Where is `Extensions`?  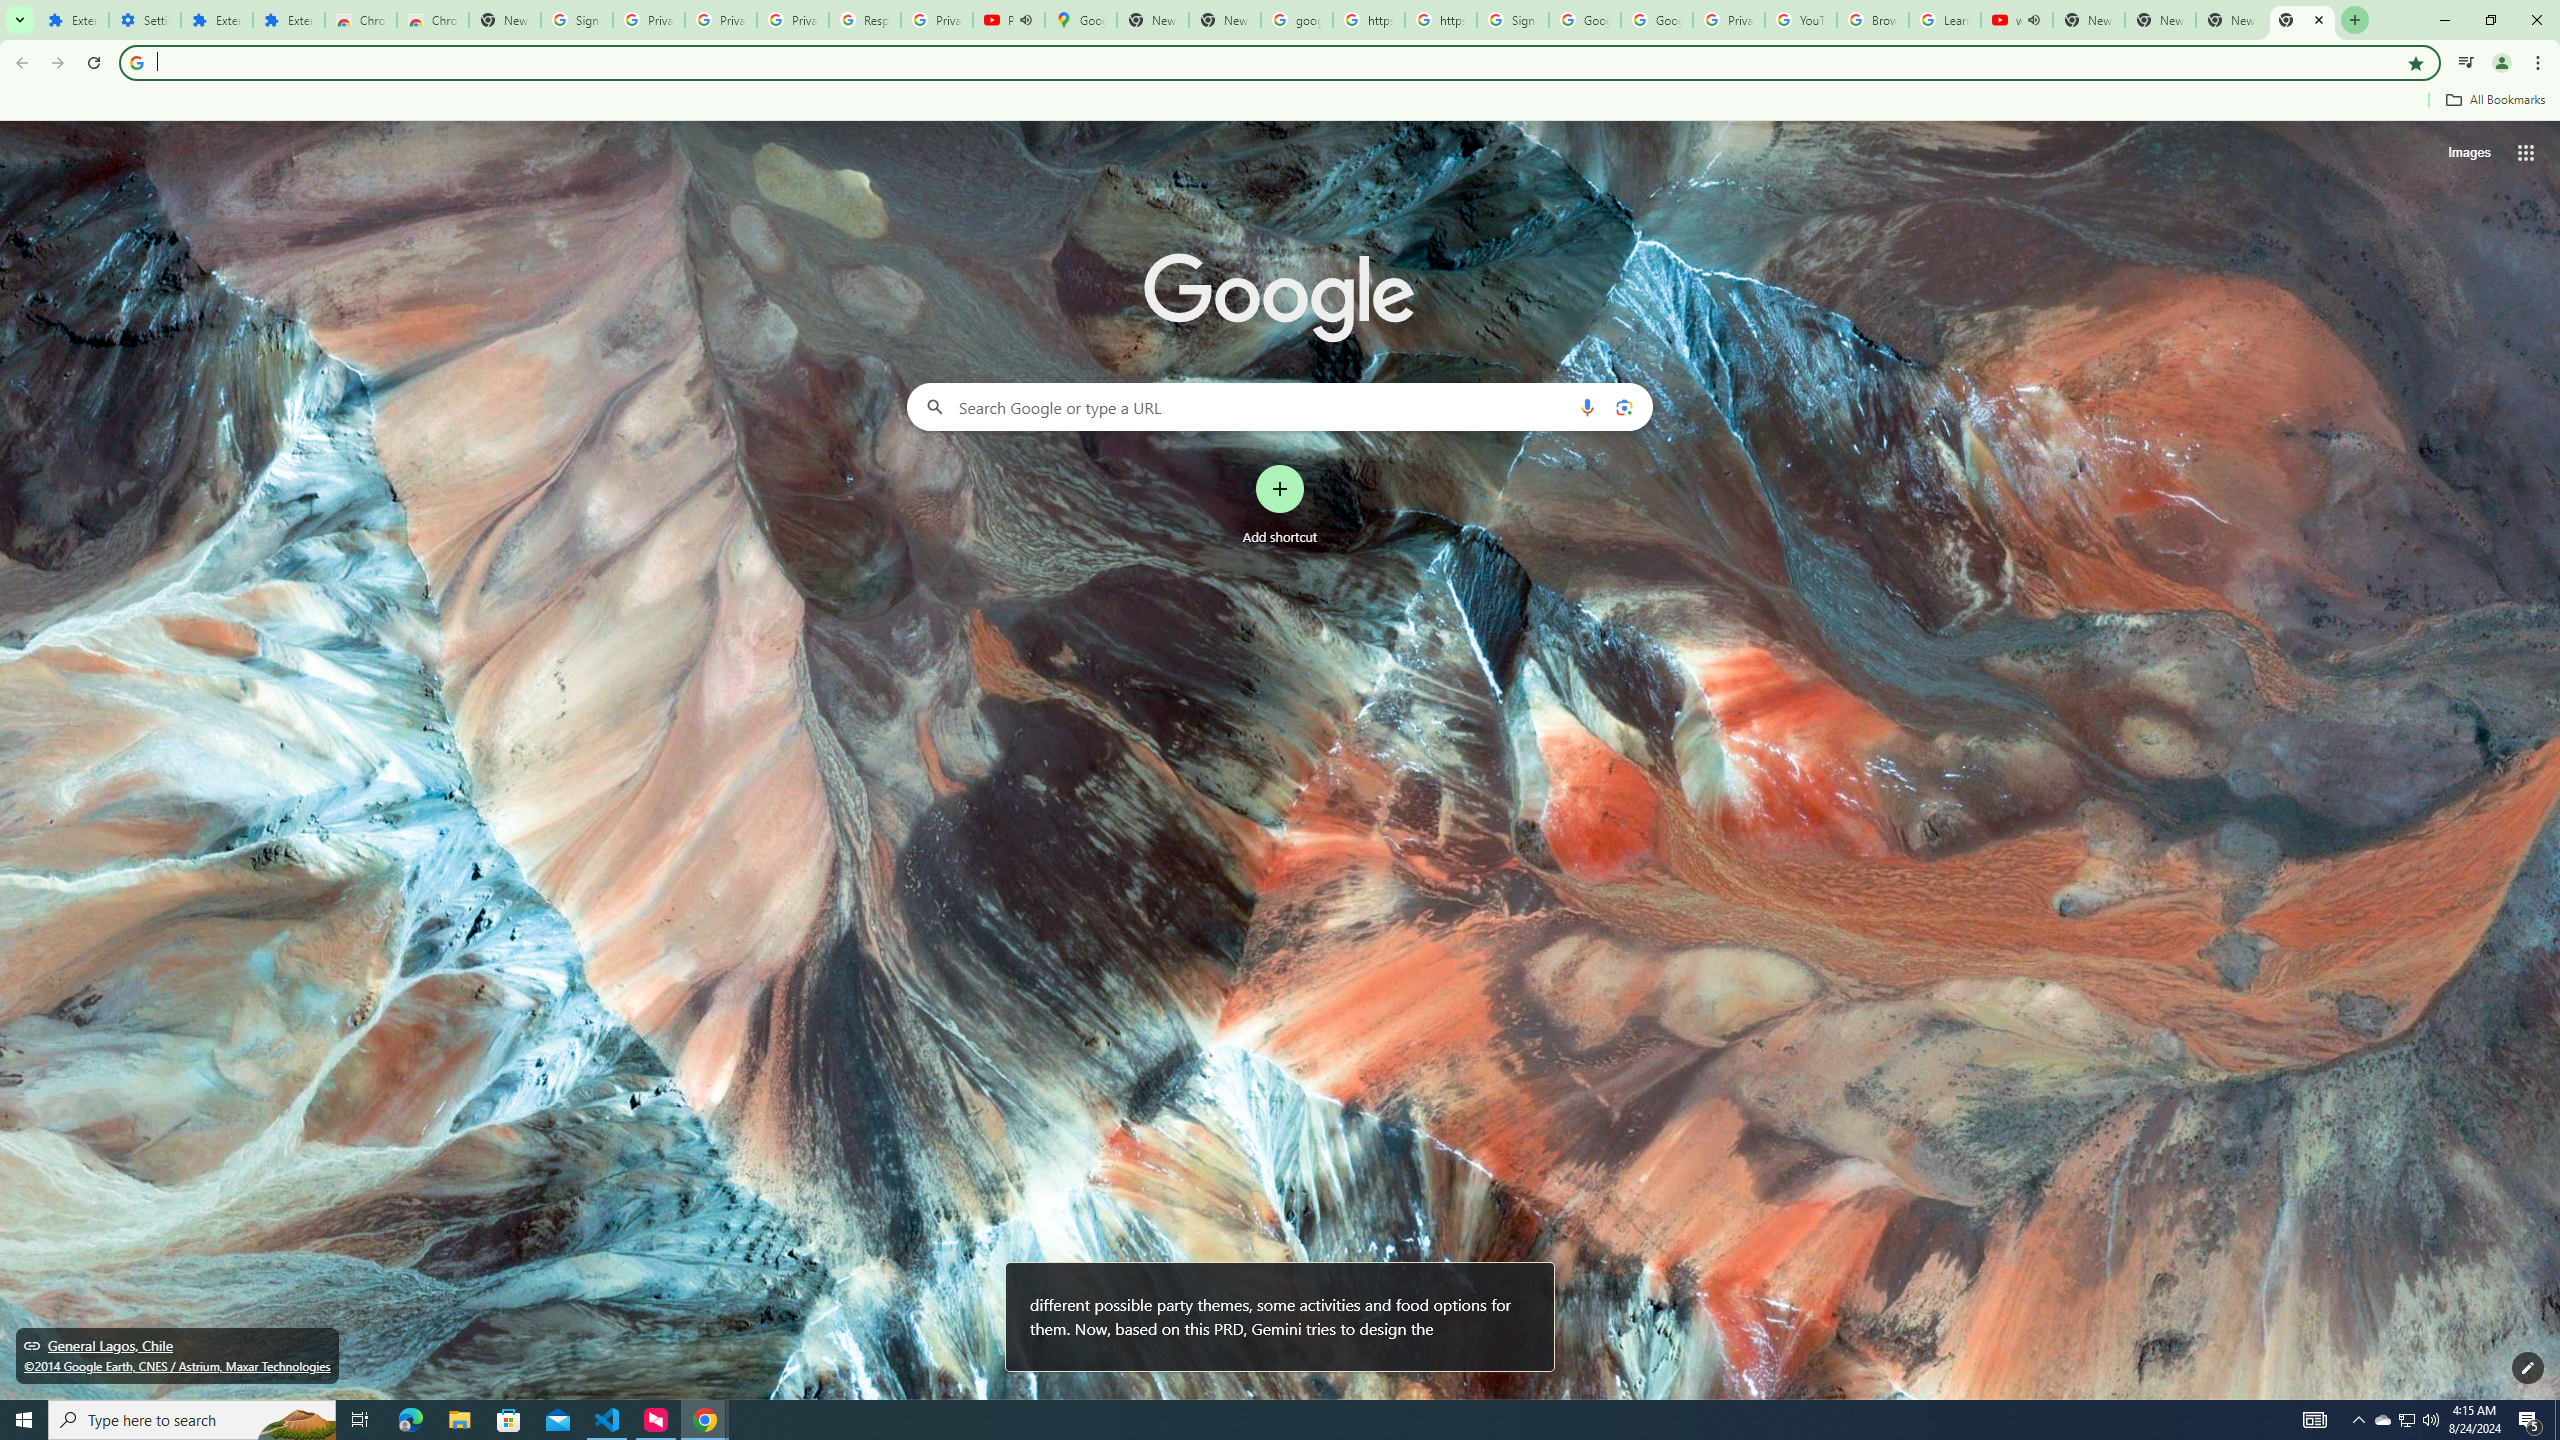
Extensions is located at coordinates (216, 20).